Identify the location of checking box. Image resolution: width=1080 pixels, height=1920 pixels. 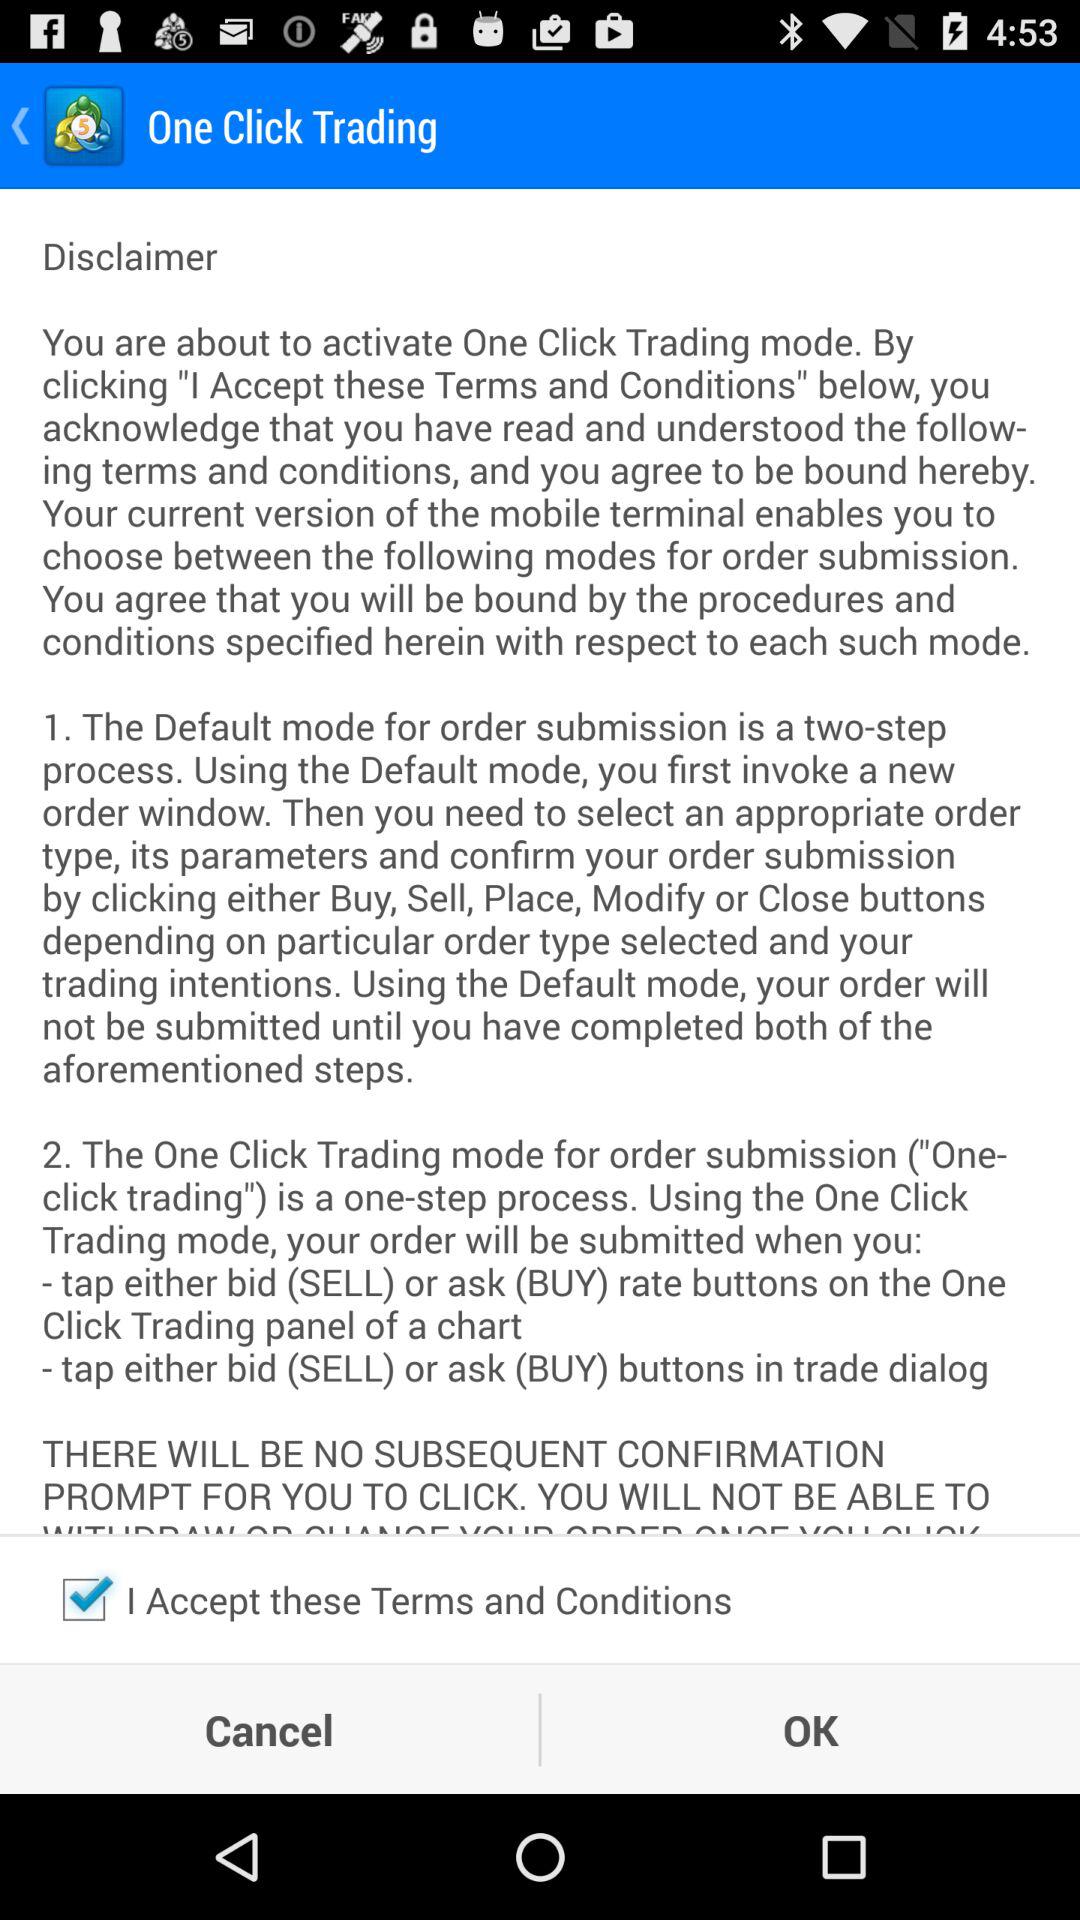
(84, 1599).